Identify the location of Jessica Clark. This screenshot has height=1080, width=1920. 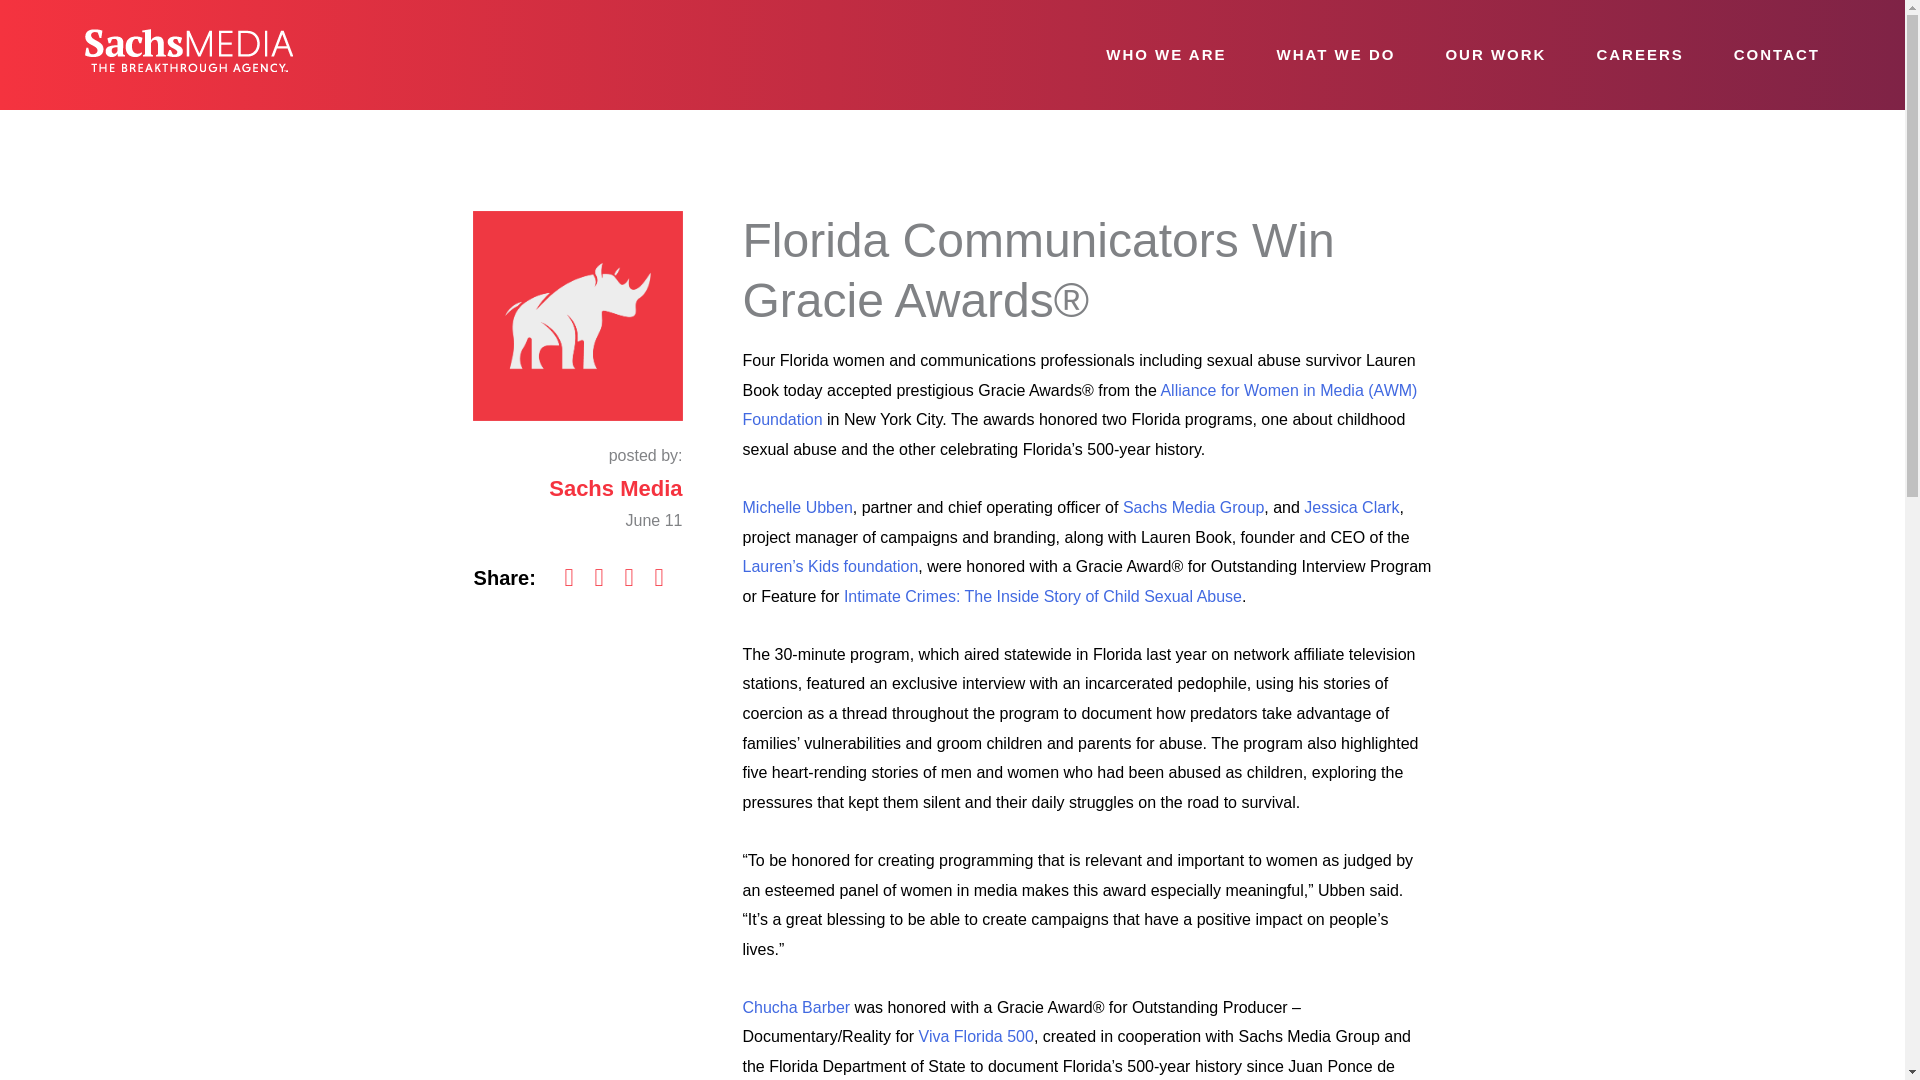
(1351, 507).